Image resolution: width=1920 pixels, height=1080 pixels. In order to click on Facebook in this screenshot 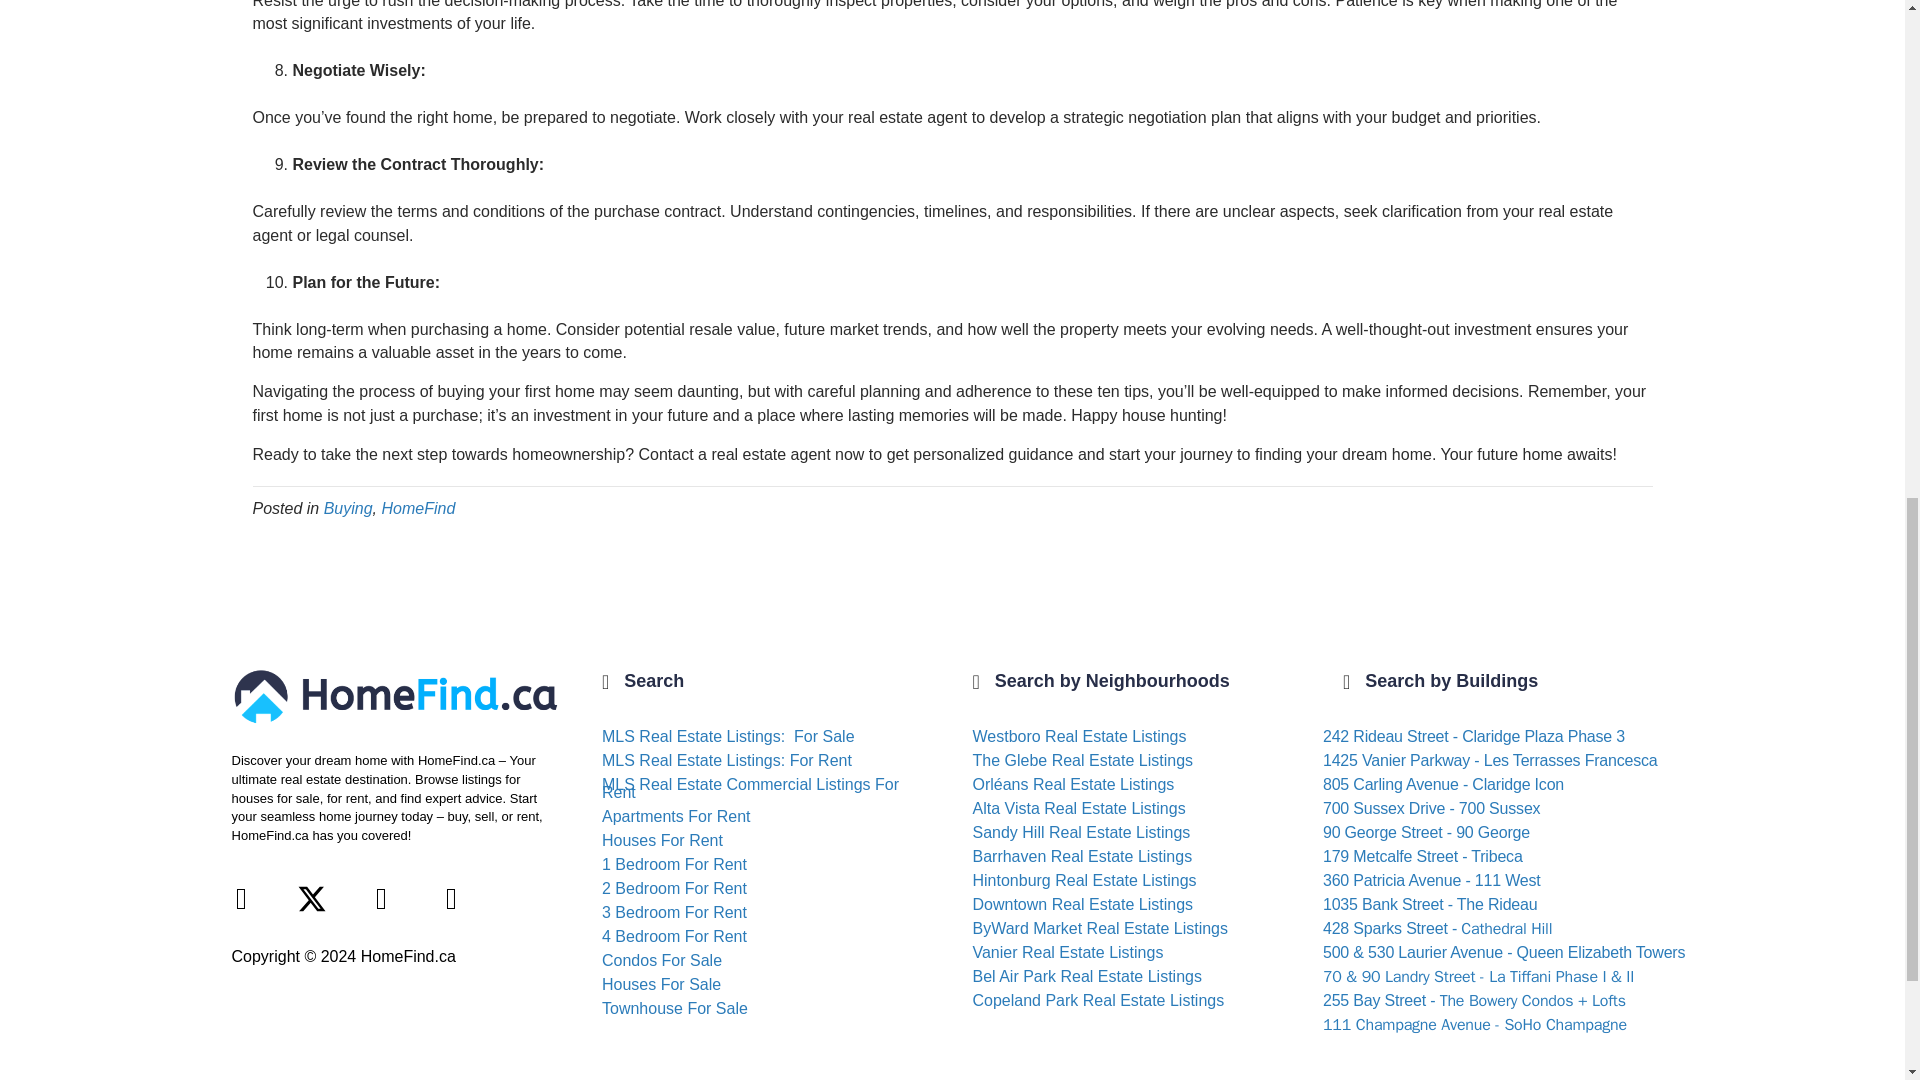, I will do `click(242, 898)`.